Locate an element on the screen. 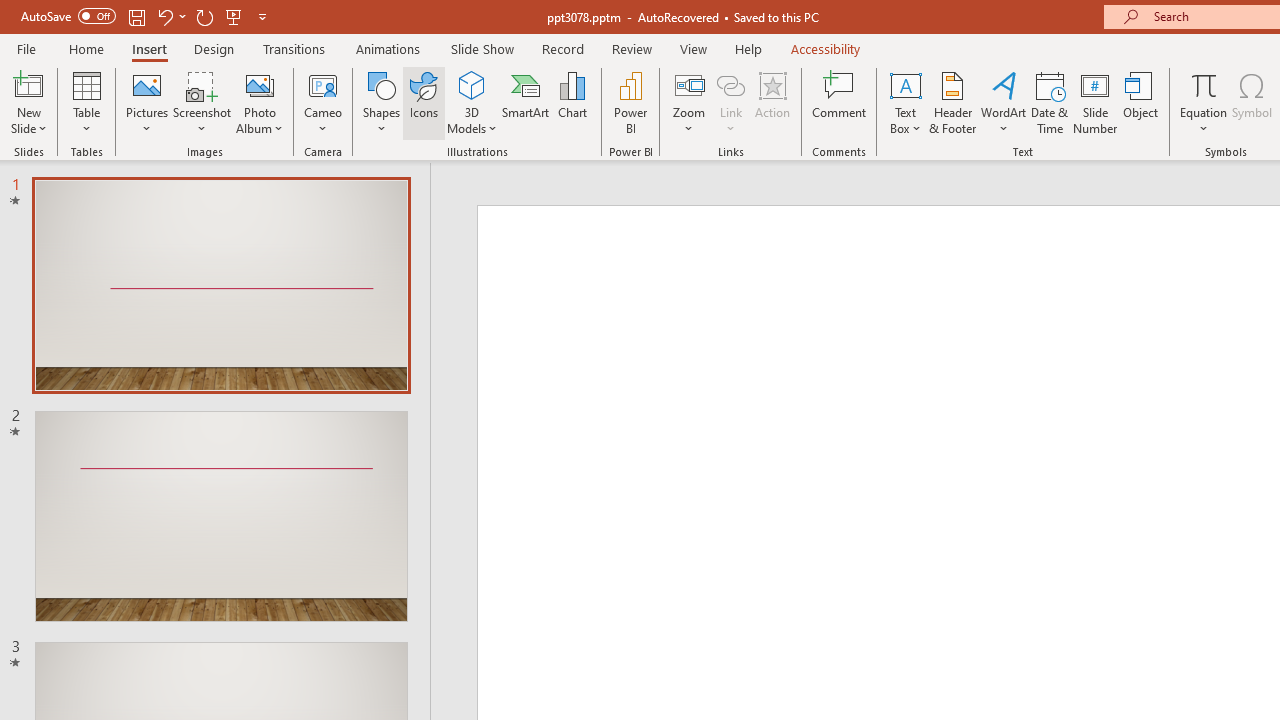 Image resolution: width=1280 pixels, height=720 pixels. Icons is located at coordinates (424, 102).